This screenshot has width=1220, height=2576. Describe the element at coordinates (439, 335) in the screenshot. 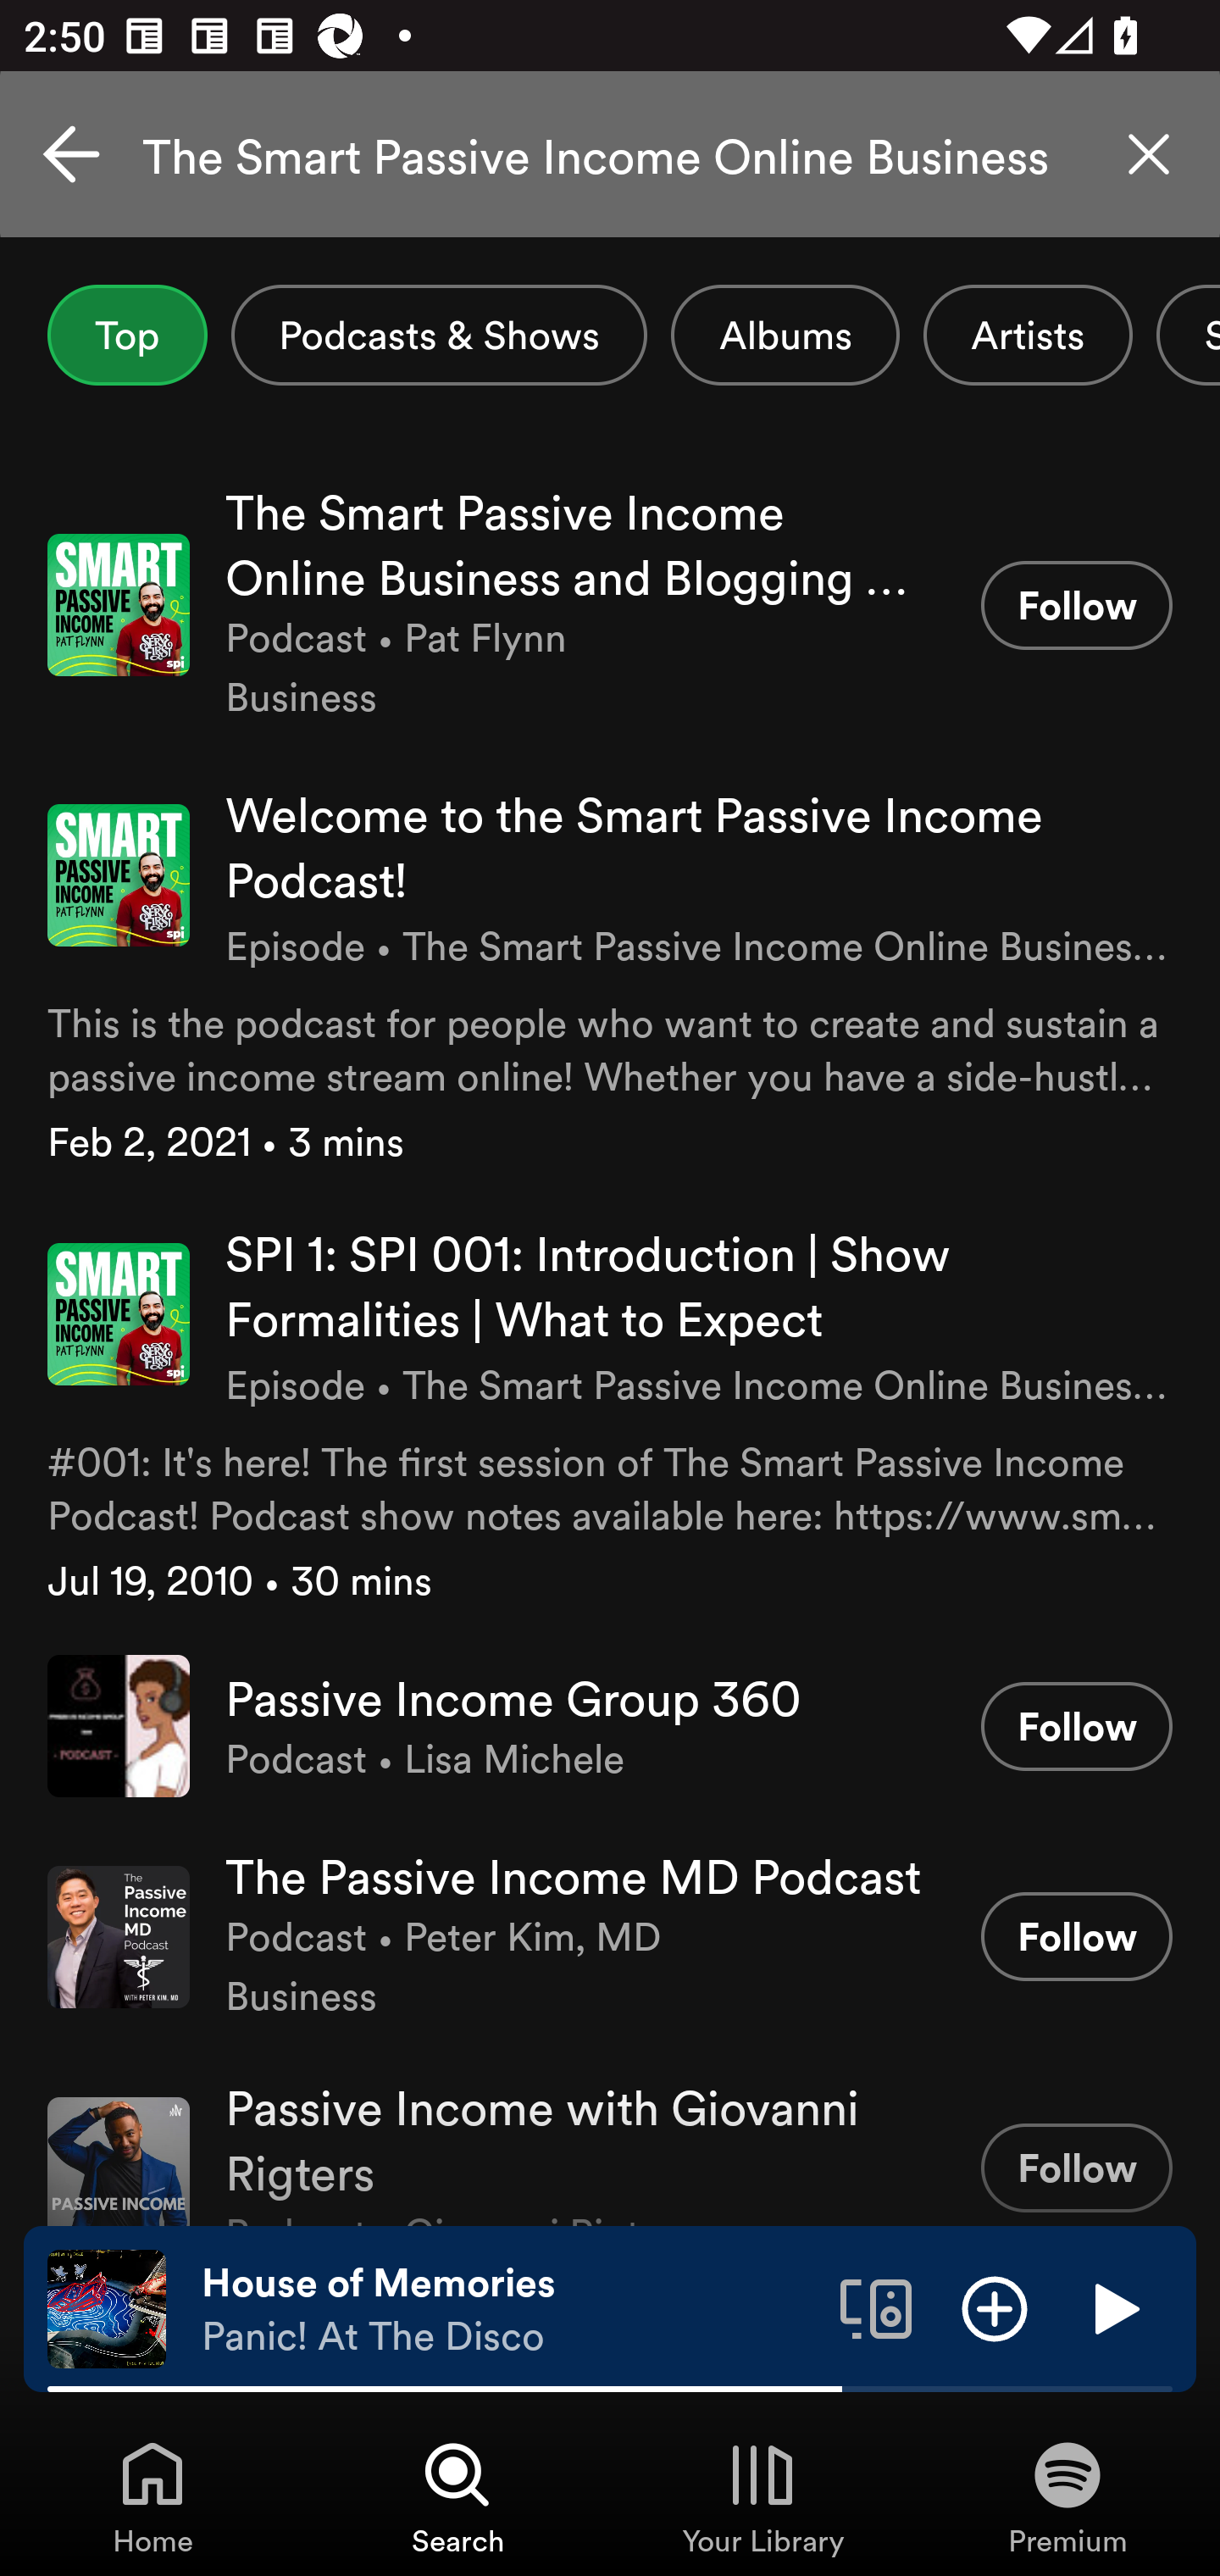

I see `Podcasts & Shows` at that location.